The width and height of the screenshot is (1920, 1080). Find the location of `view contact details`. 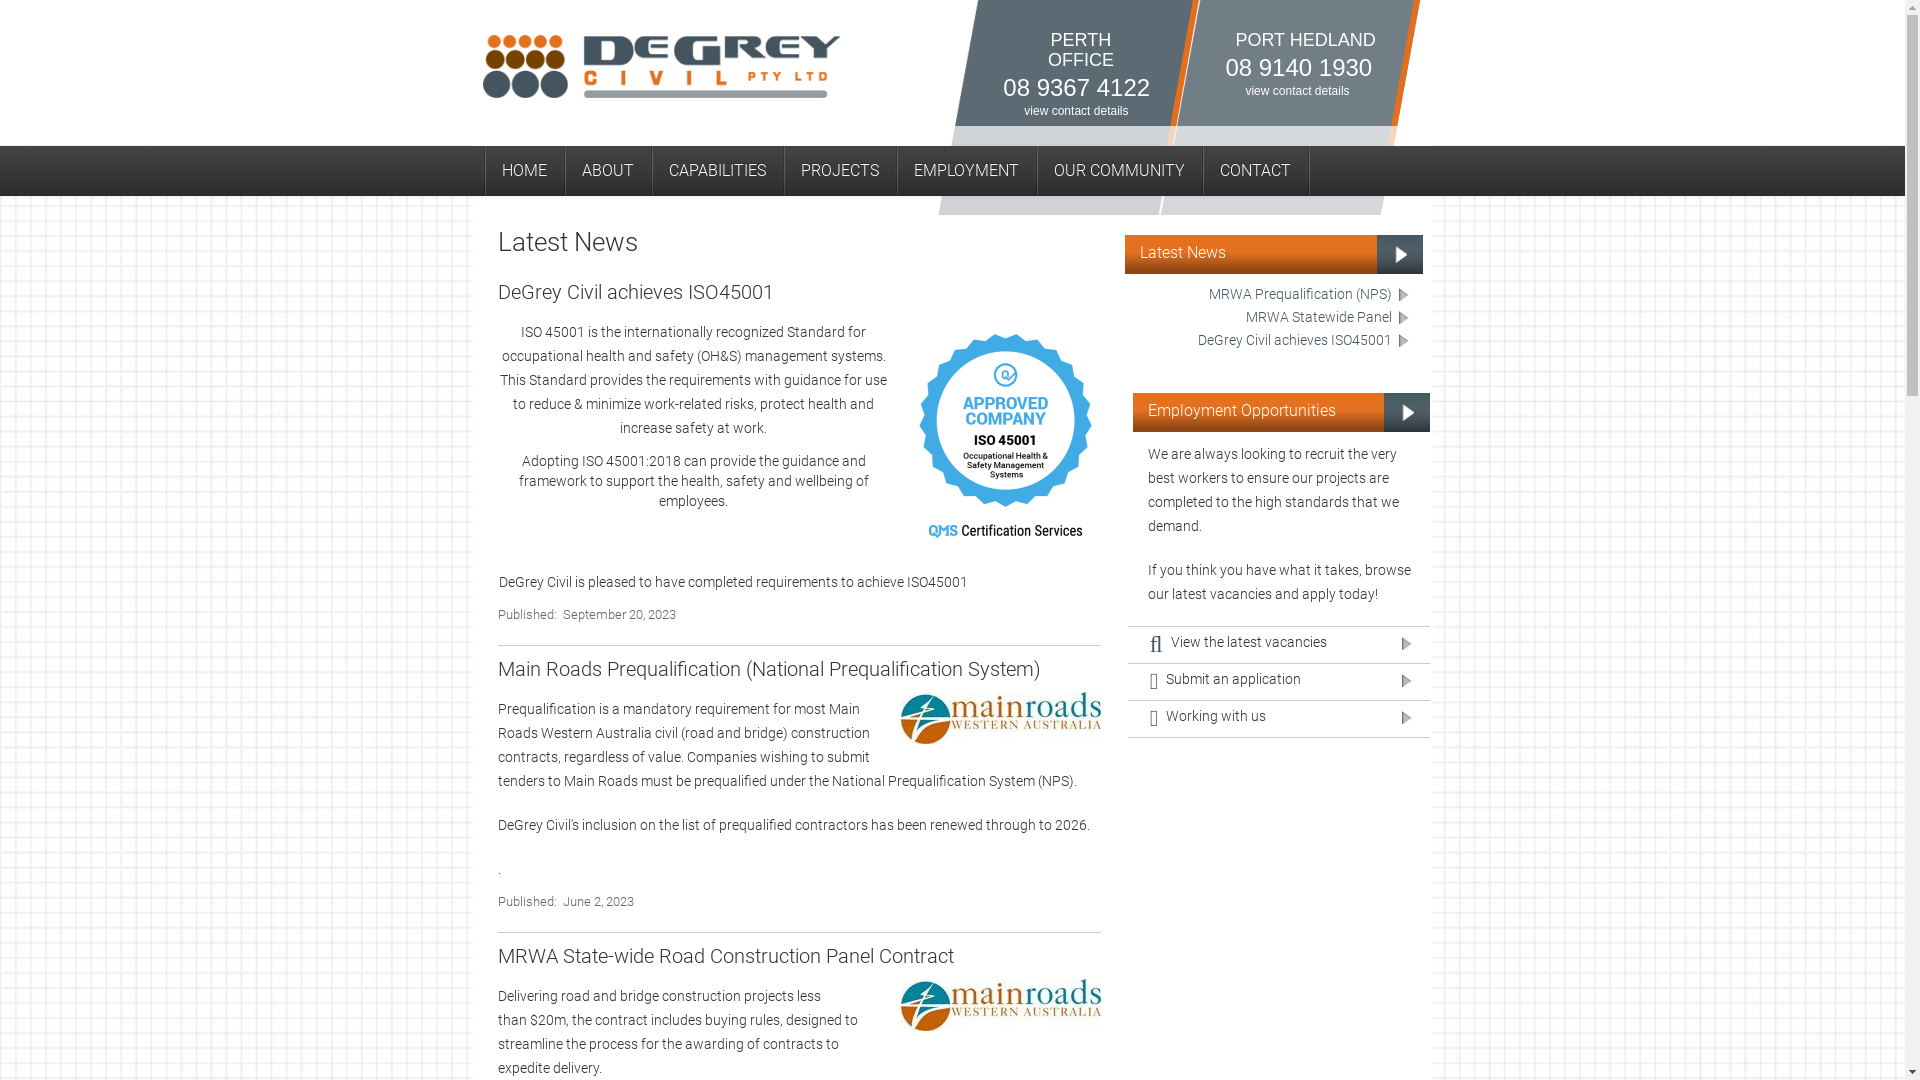

view contact details is located at coordinates (1297, 91).